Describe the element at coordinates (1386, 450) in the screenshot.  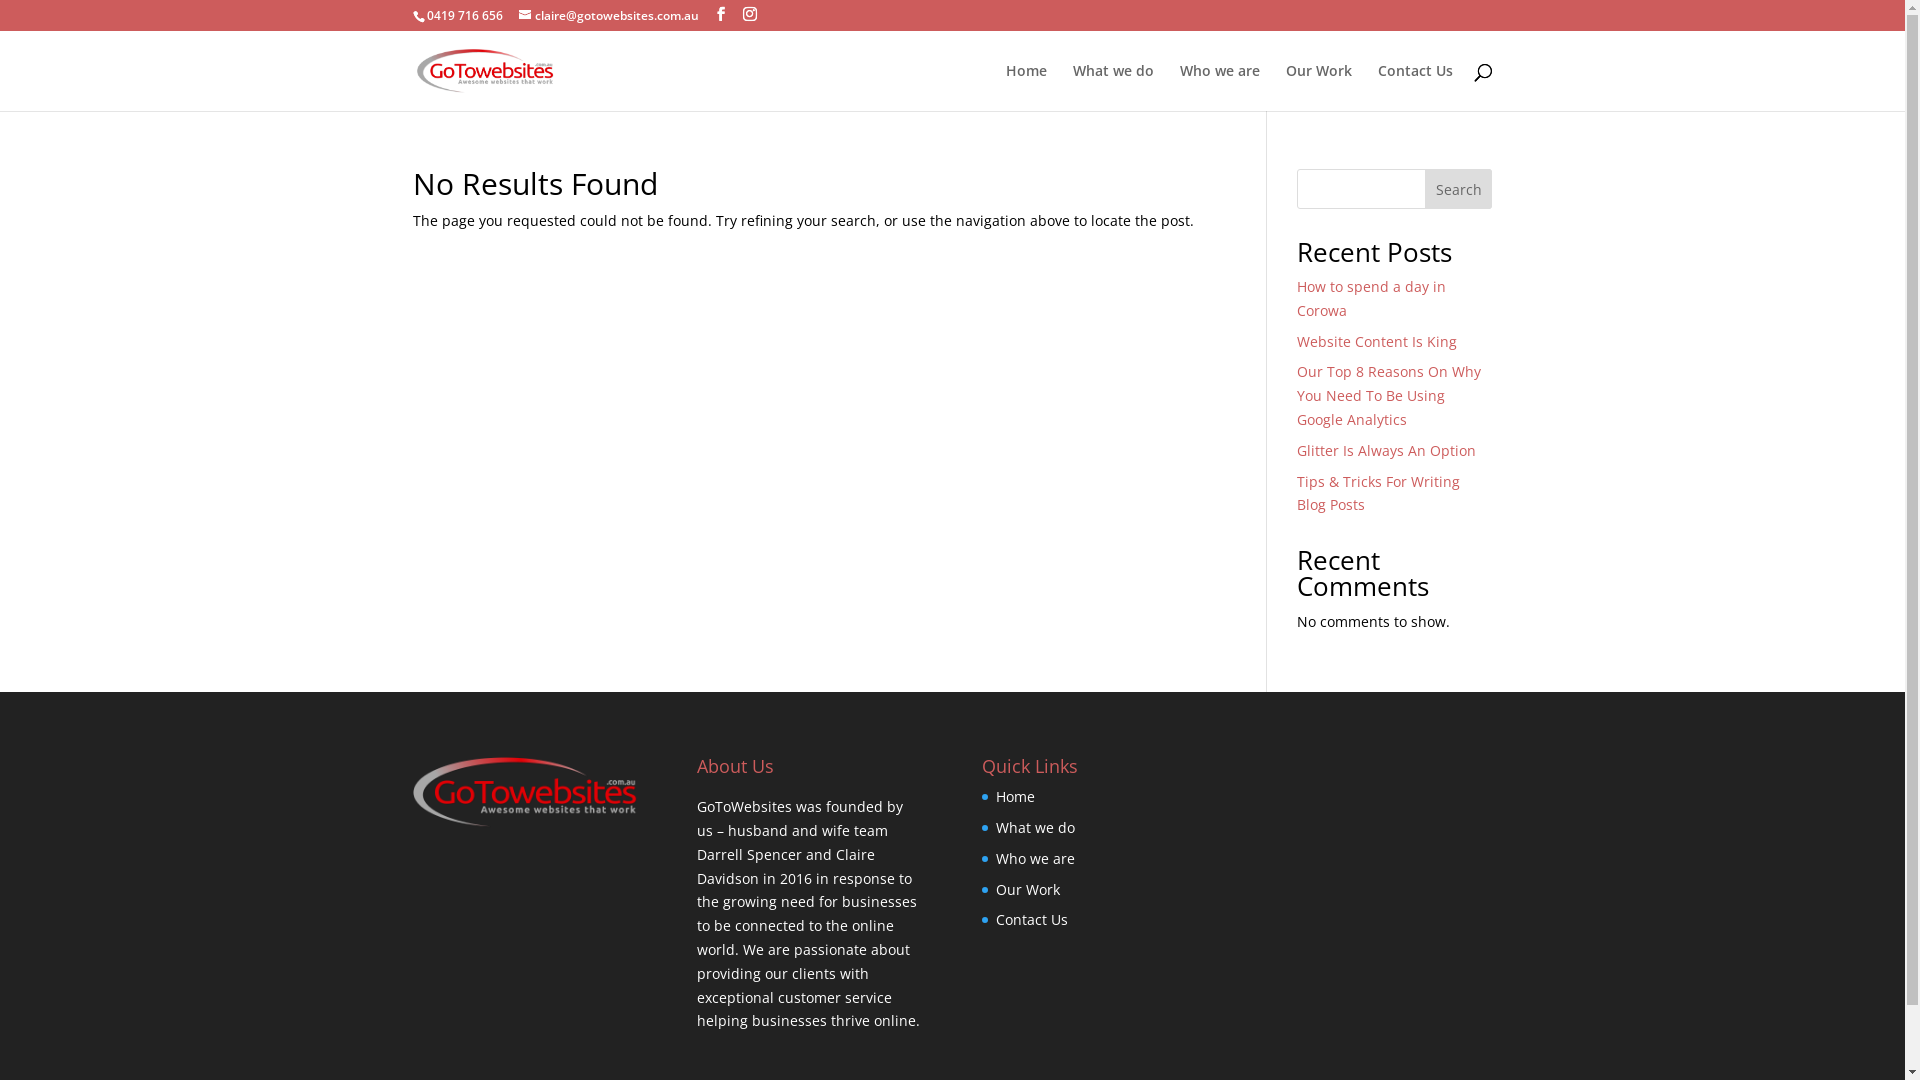
I see `Glitter Is Always An Option` at that location.